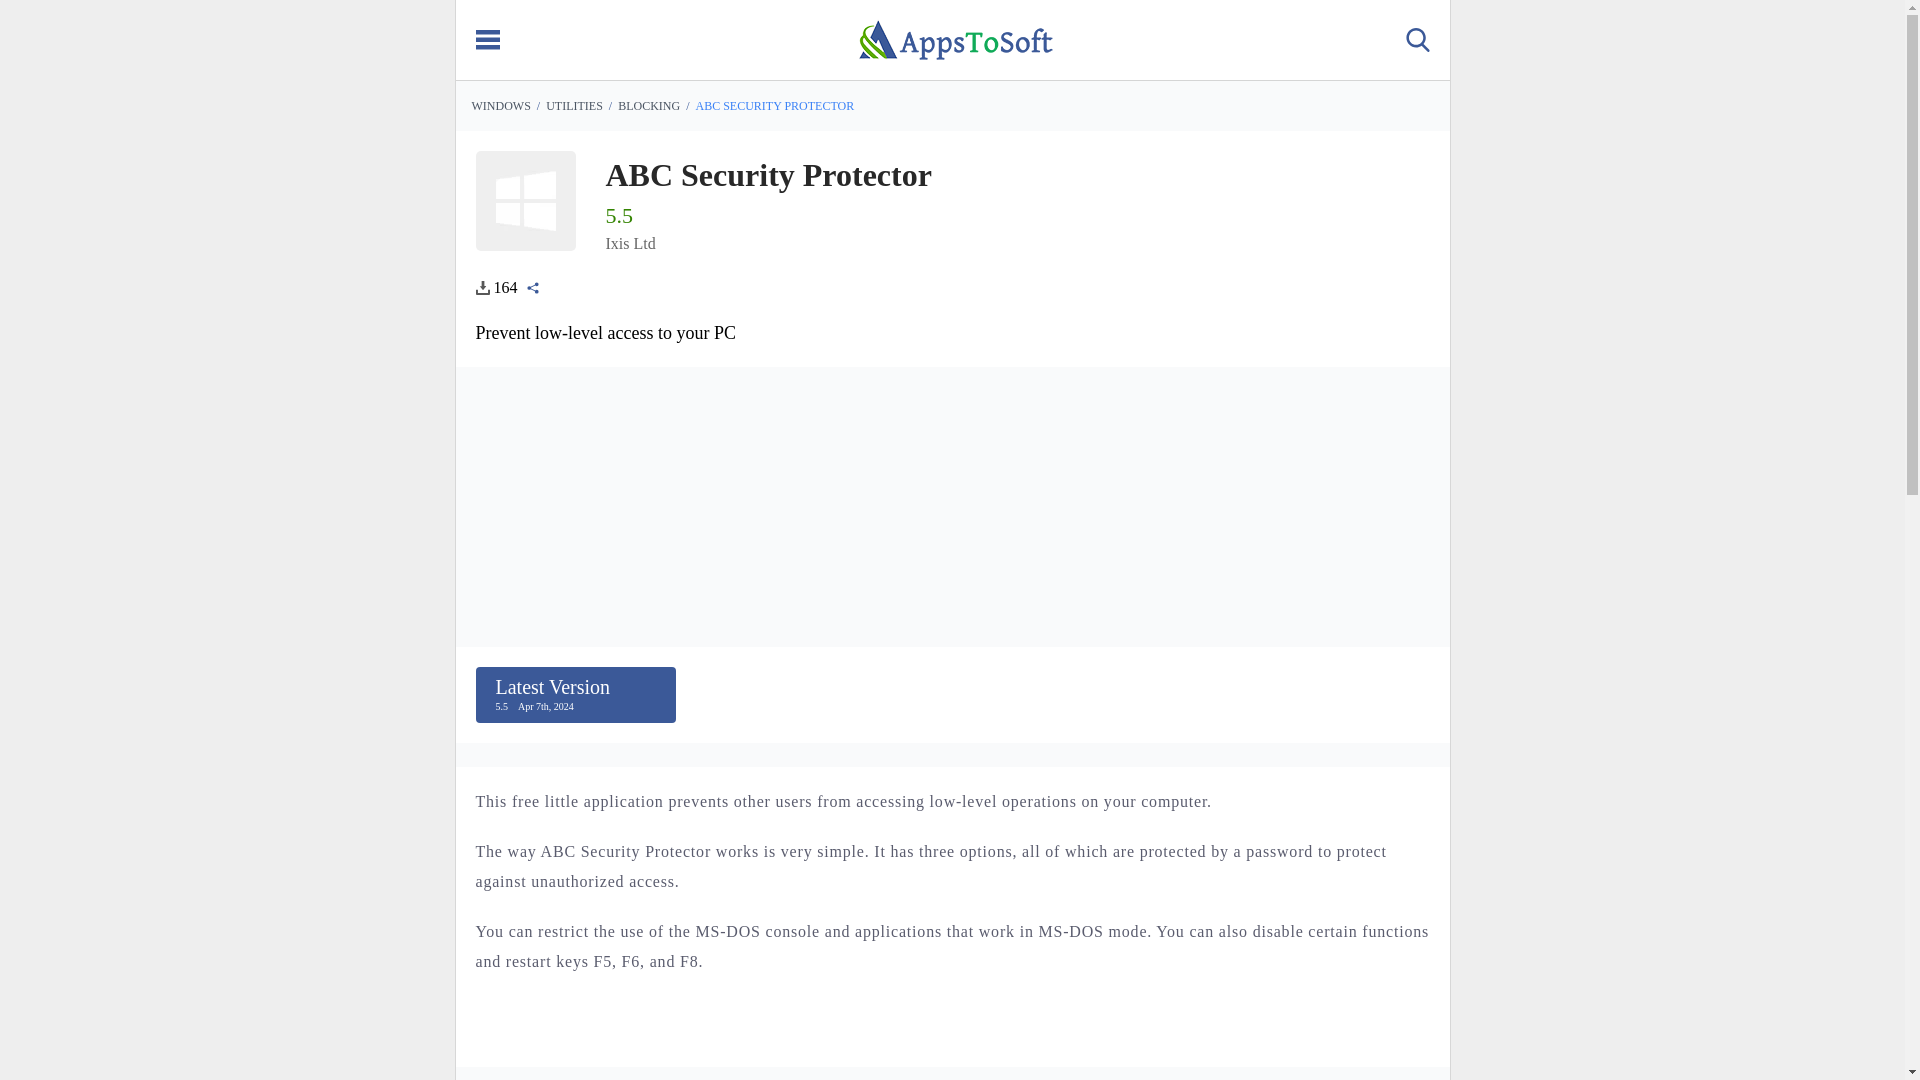 The height and width of the screenshot is (1080, 1920). What do you see at coordinates (952, 1074) in the screenshot?
I see `WINDOWS` at bounding box center [952, 1074].